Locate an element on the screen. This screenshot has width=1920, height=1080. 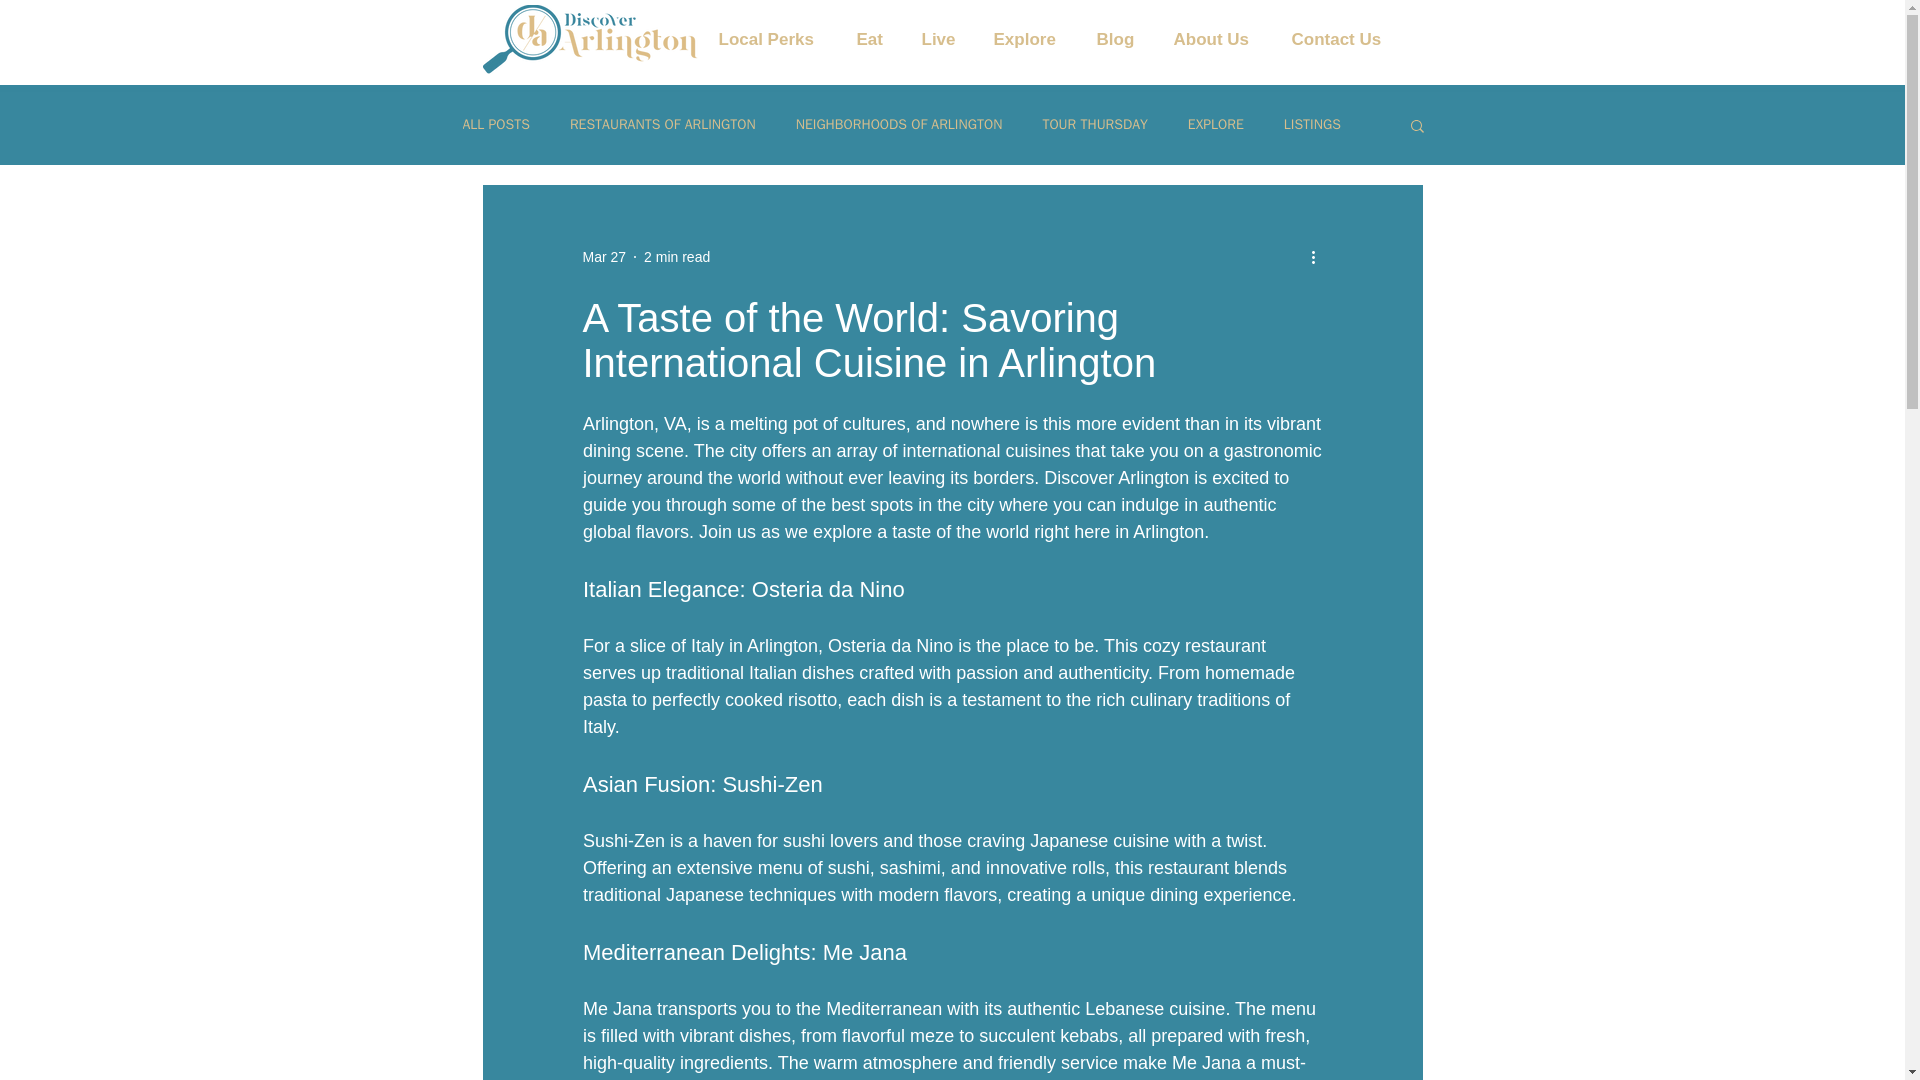
Blog is located at coordinates (1124, 40).